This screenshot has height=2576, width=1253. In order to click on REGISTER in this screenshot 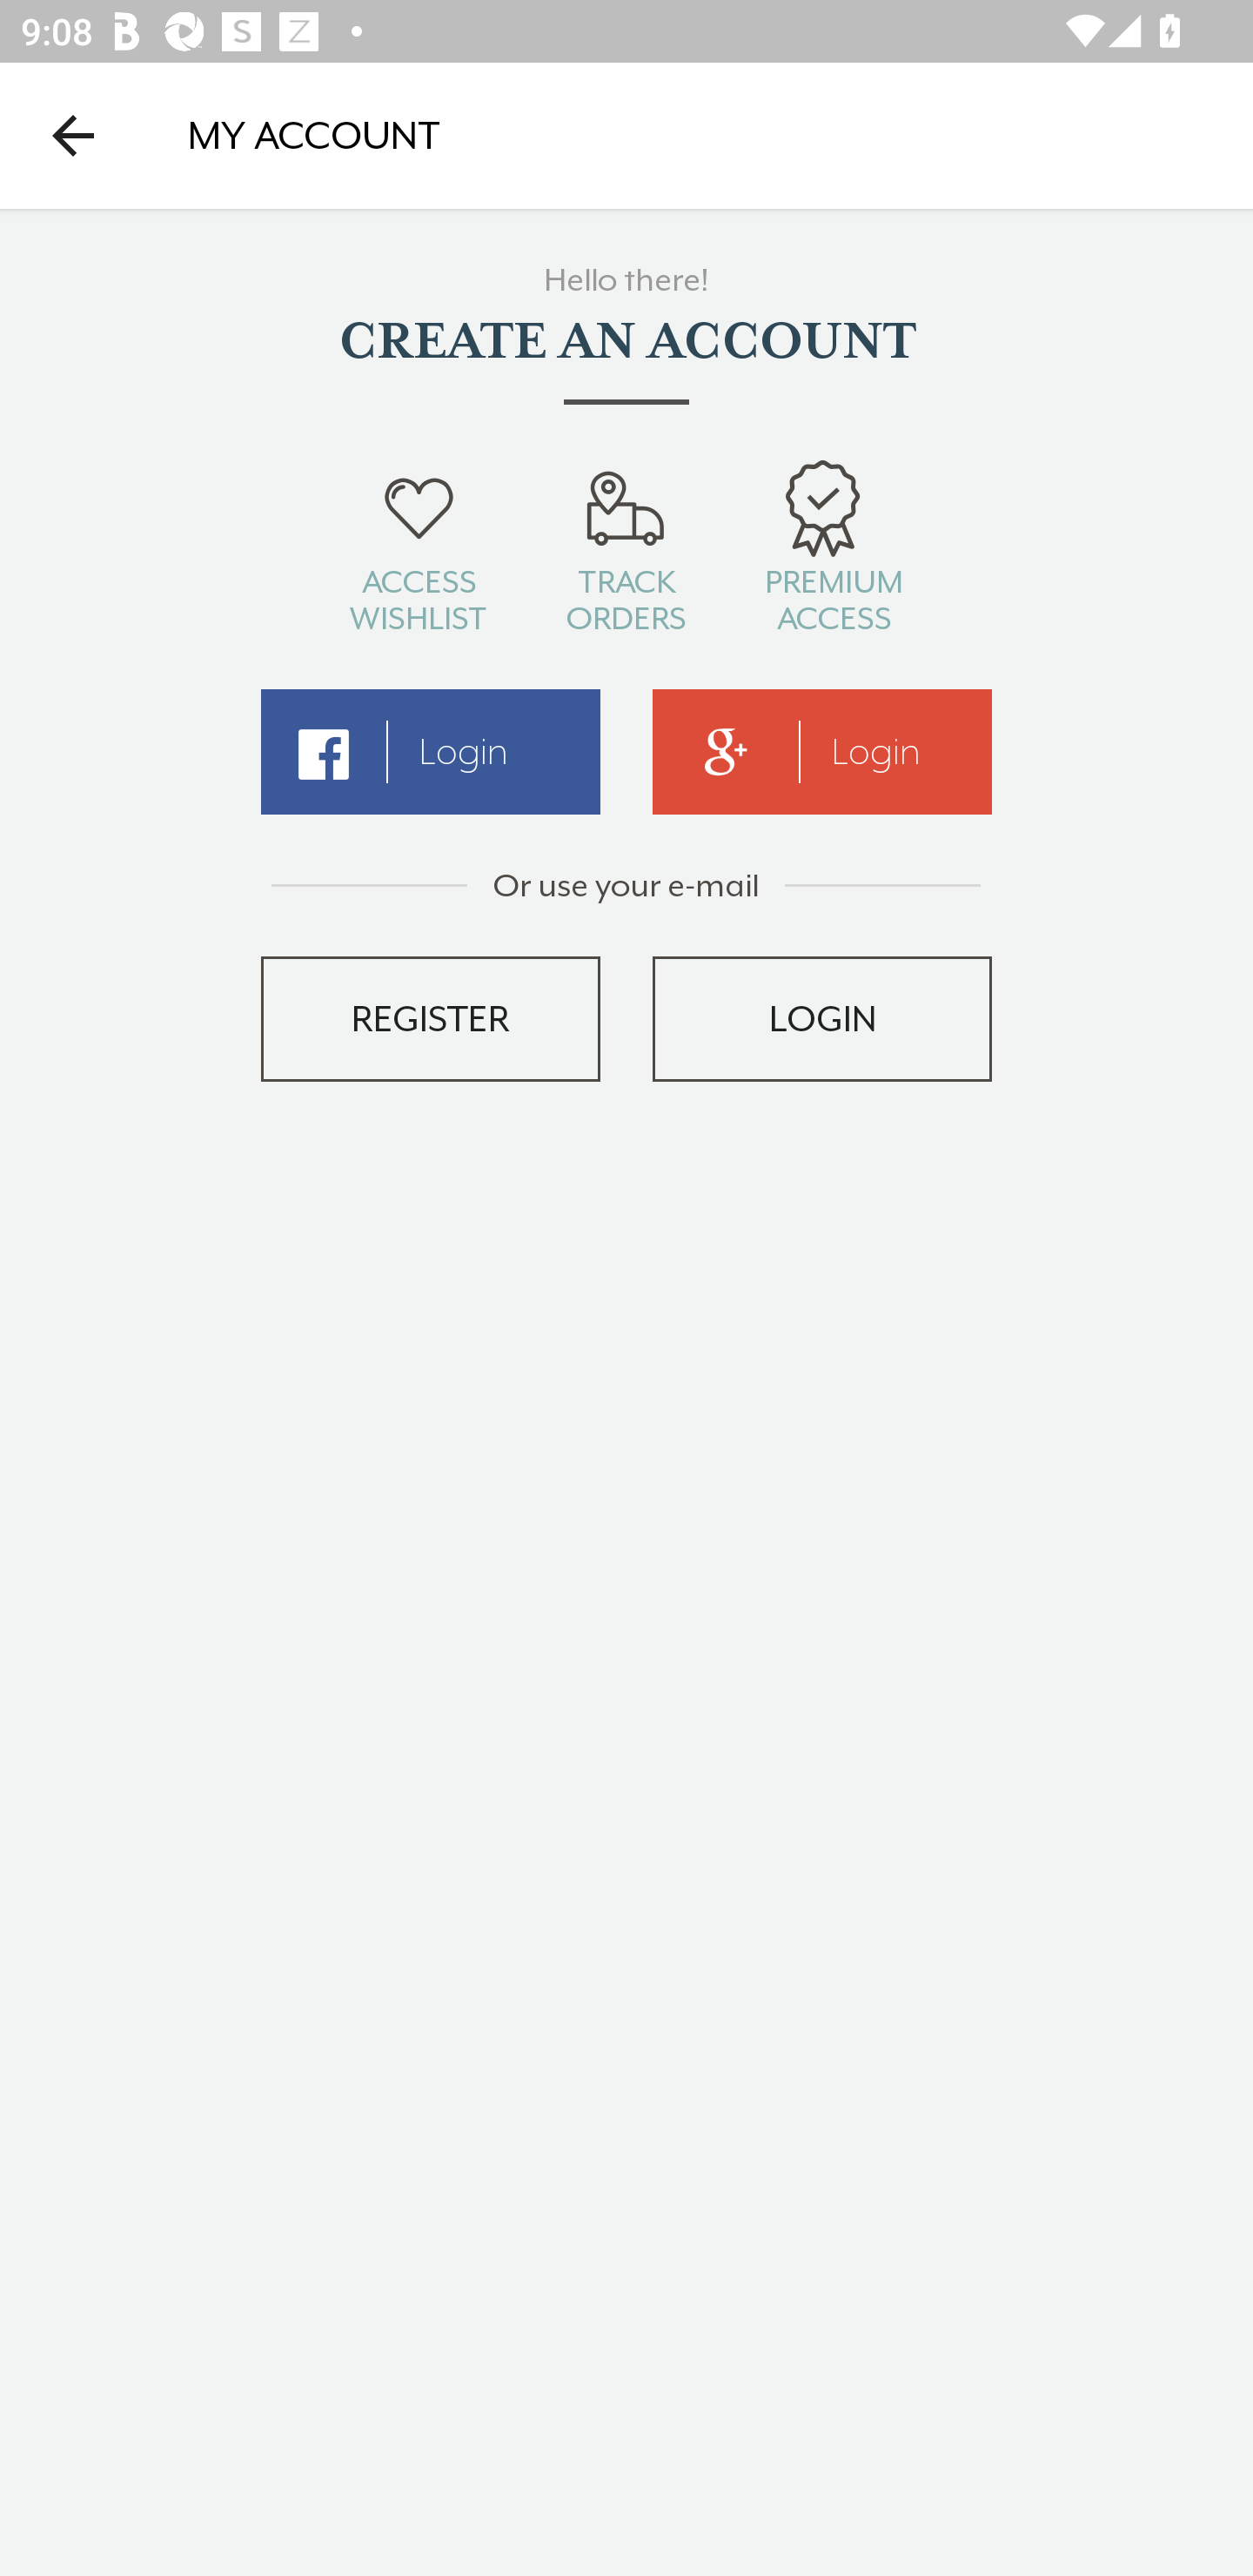, I will do `click(430, 1018)`.